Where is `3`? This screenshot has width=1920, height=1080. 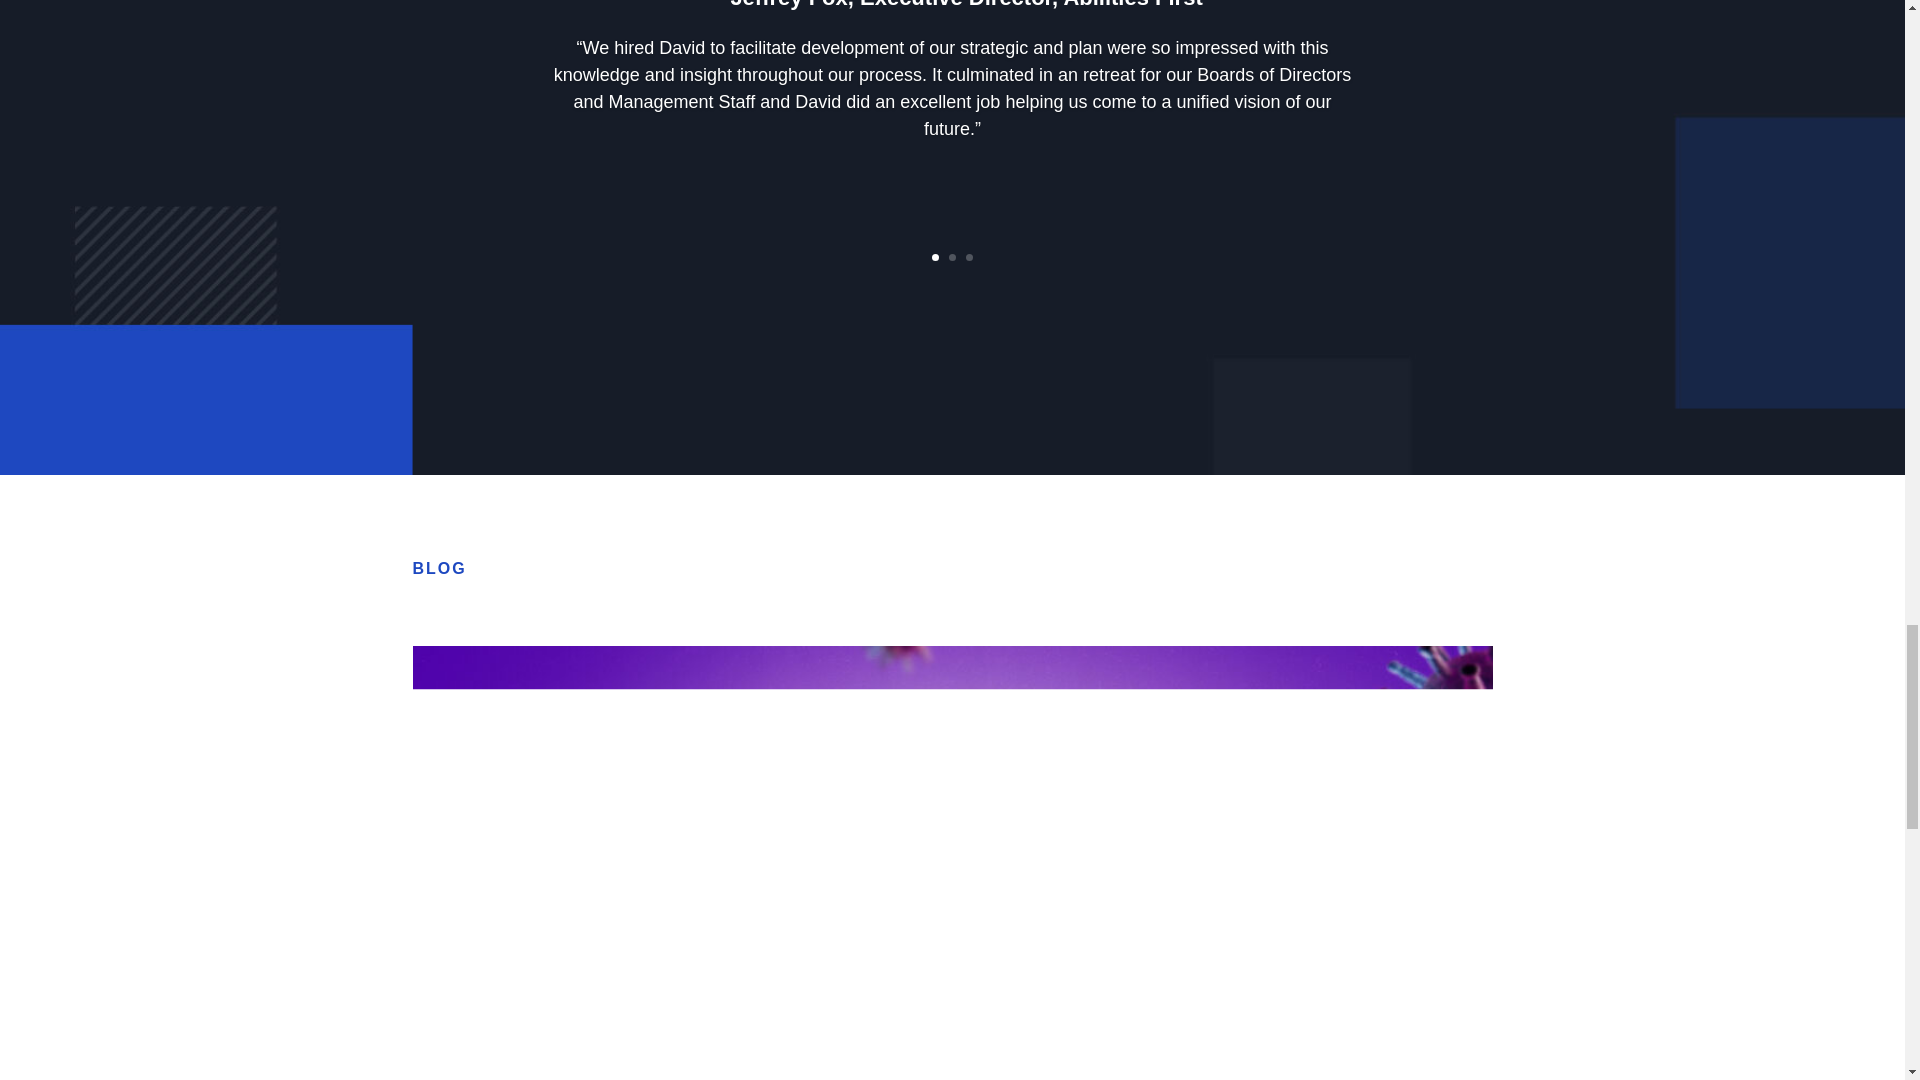
3 is located at coordinates (969, 257).